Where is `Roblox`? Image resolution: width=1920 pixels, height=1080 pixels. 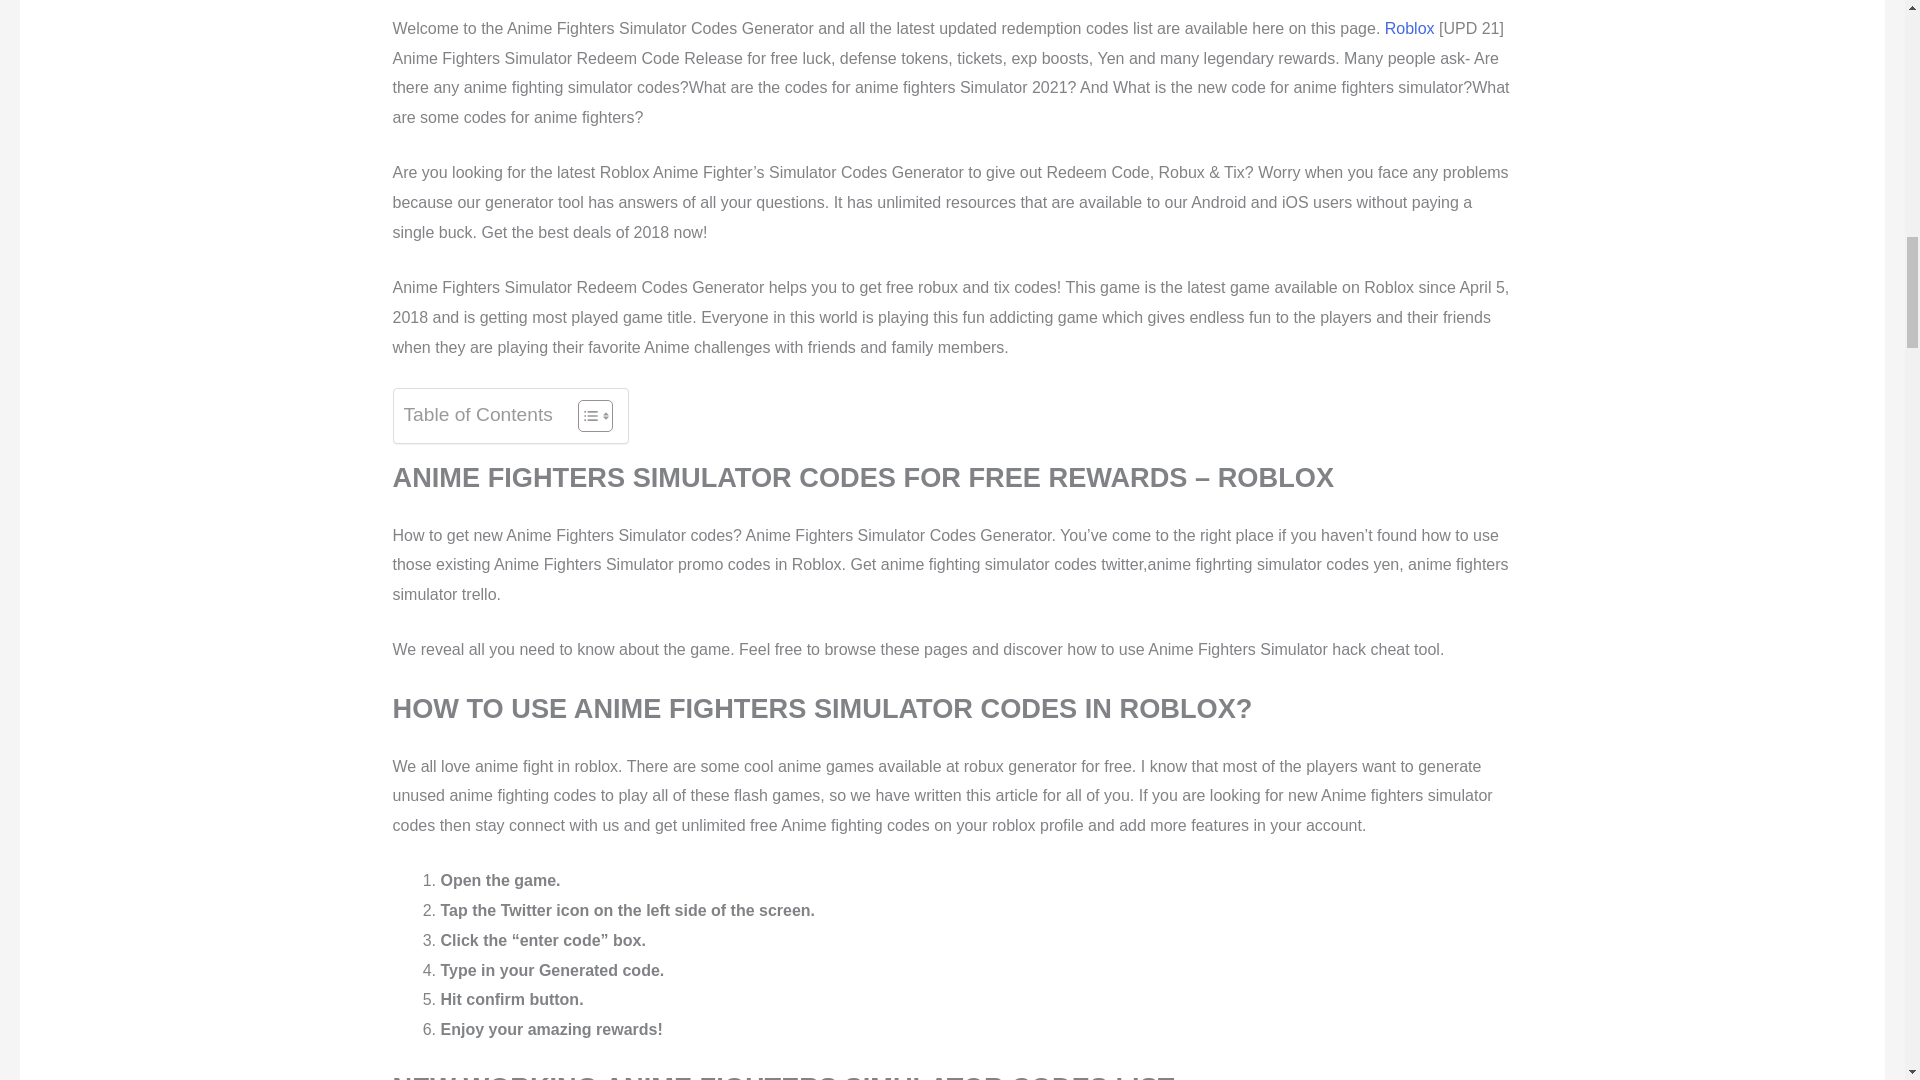
Roblox is located at coordinates (1409, 28).